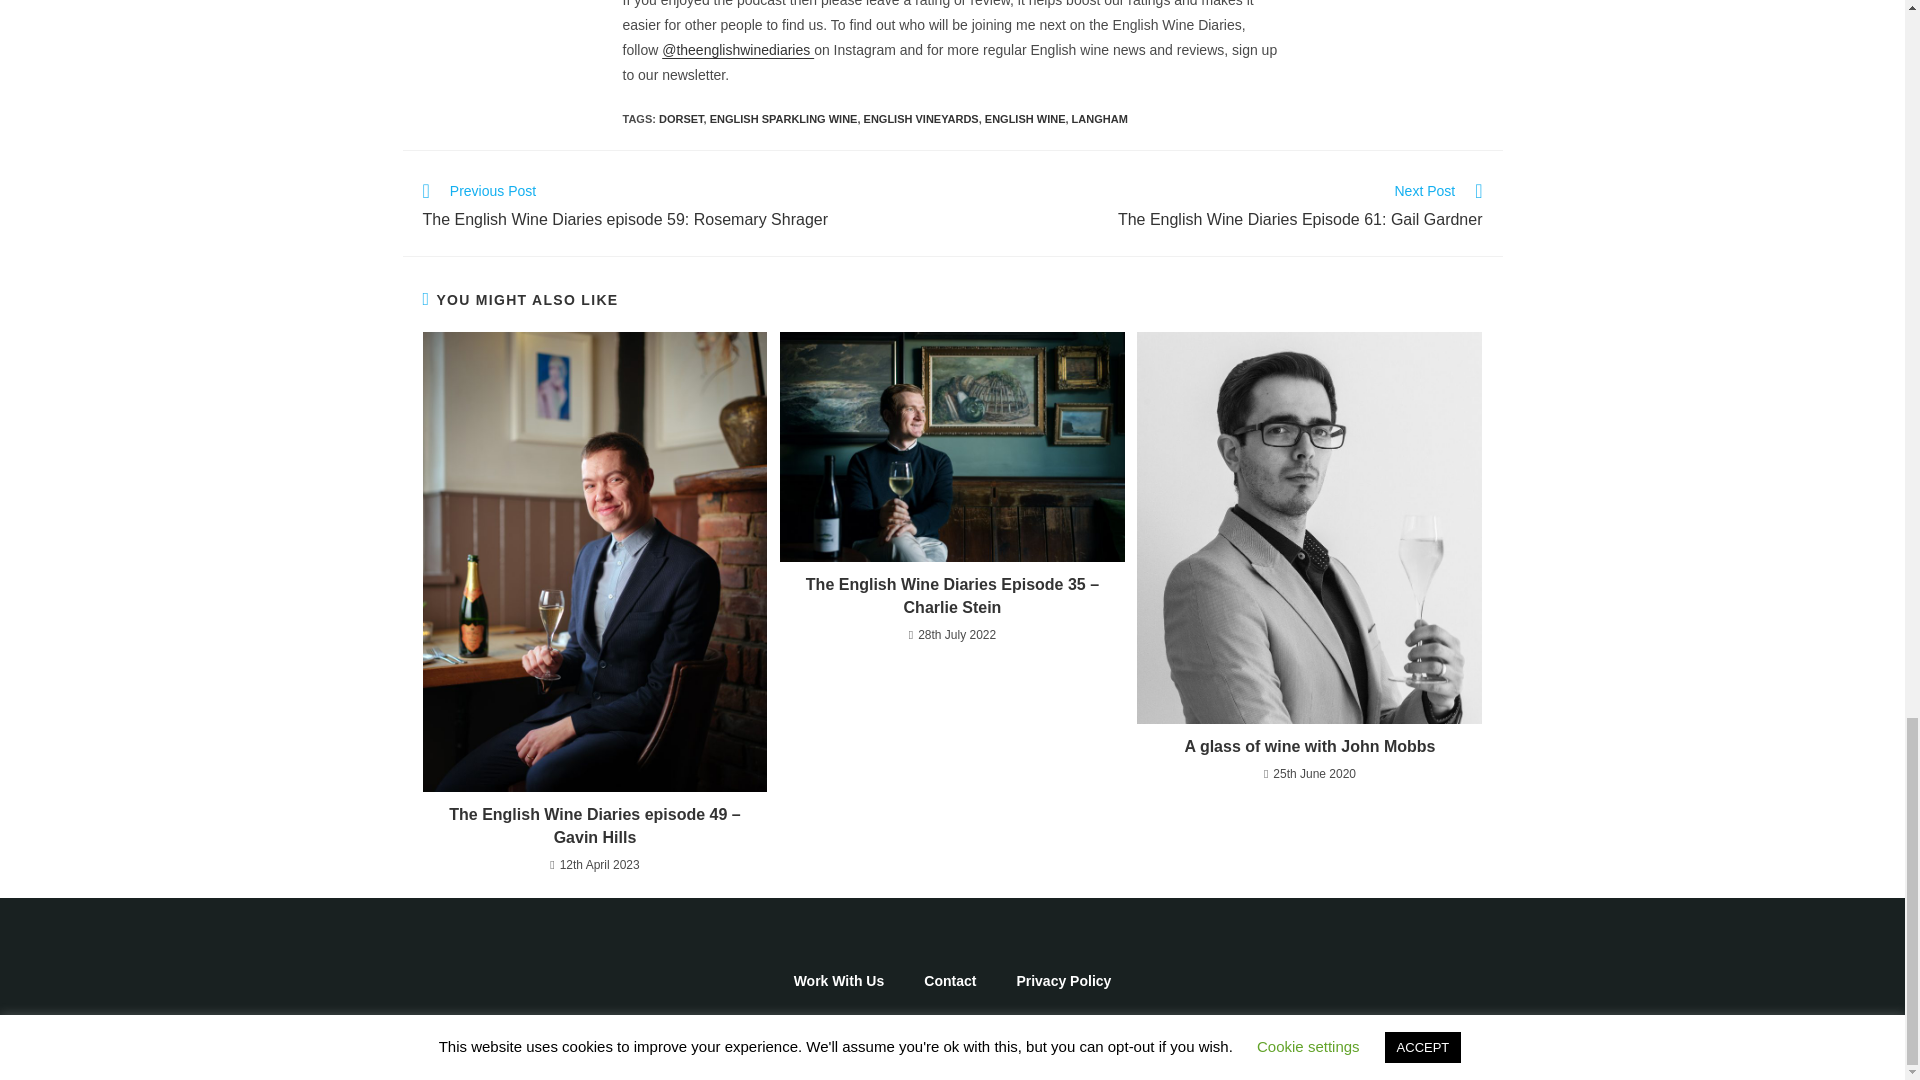 The height and width of the screenshot is (1080, 1920). I want to click on Work With Us, so click(784, 119).